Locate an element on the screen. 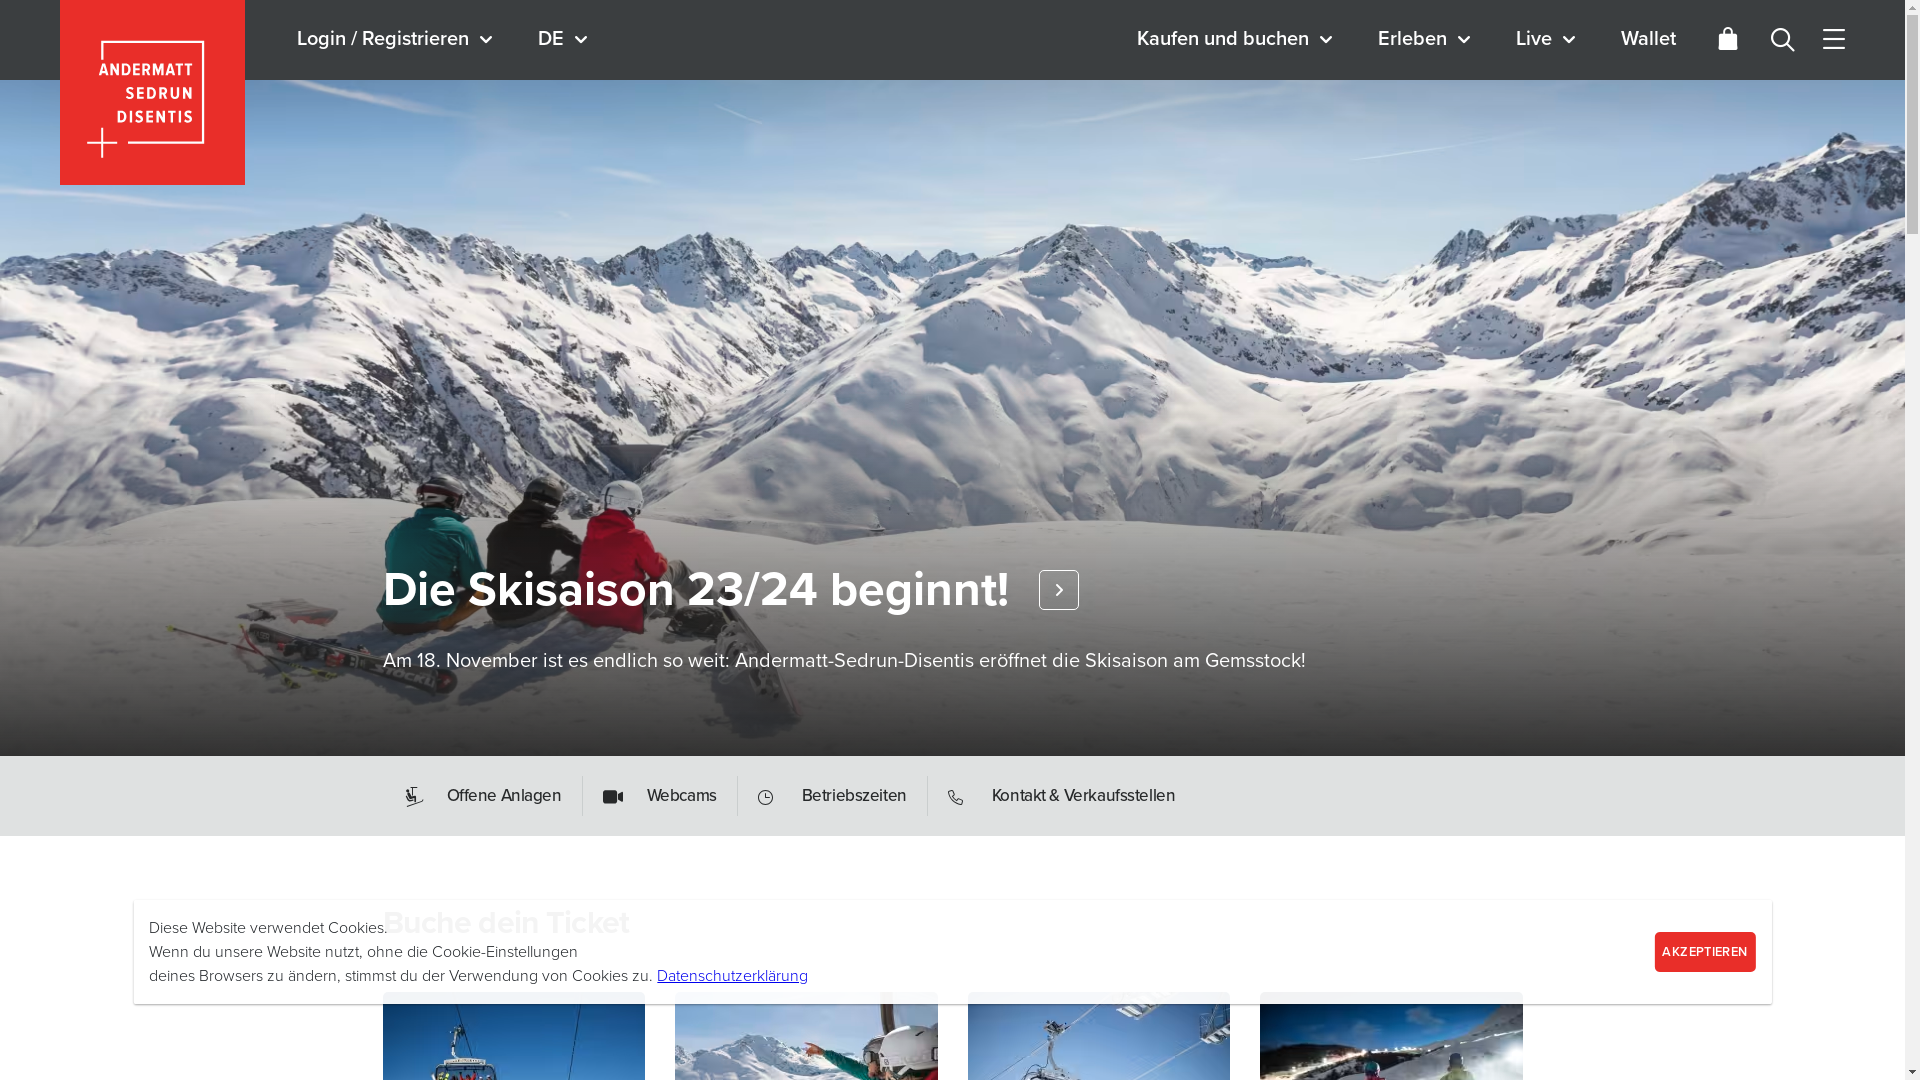 The height and width of the screenshot is (1080, 1920). Wallet is located at coordinates (1648, 40).